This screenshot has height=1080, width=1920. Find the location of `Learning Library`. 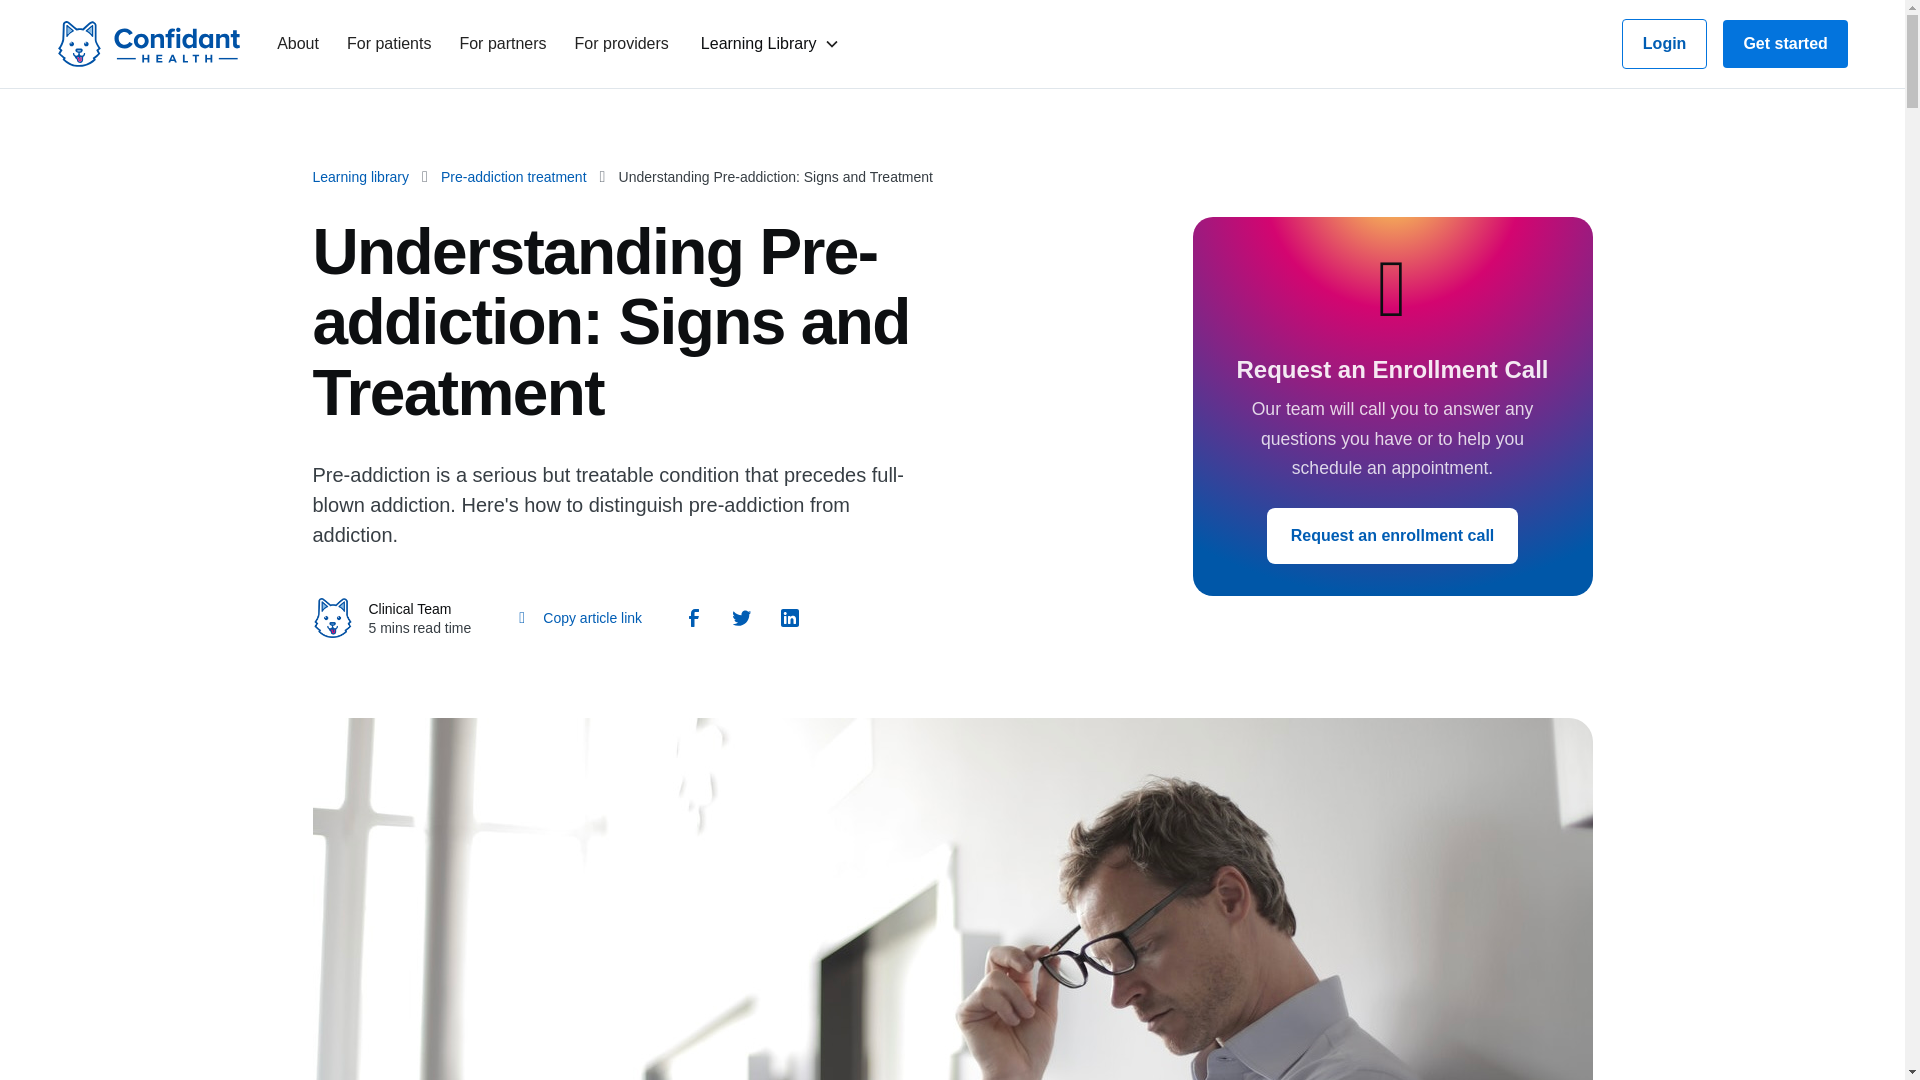

Learning Library is located at coordinates (758, 44).